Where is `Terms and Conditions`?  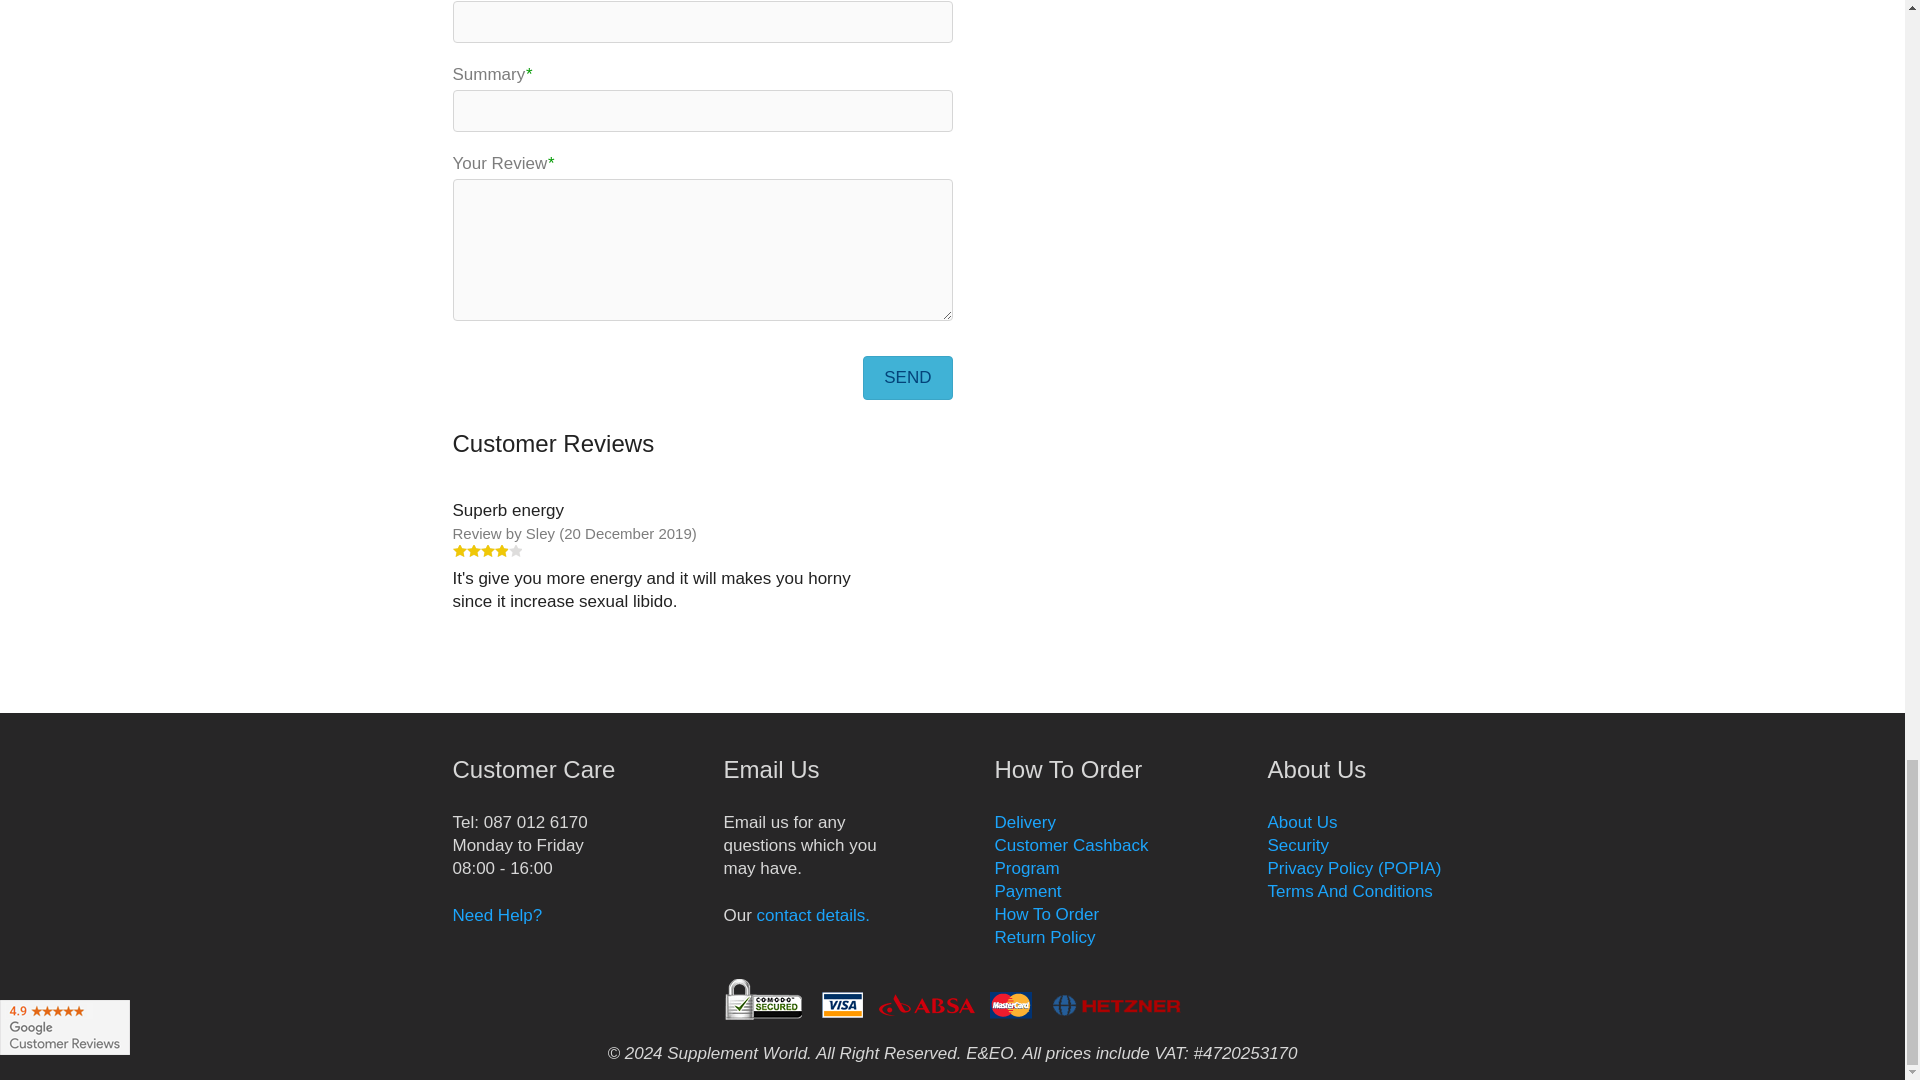 Terms and Conditions is located at coordinates (1350, 891).